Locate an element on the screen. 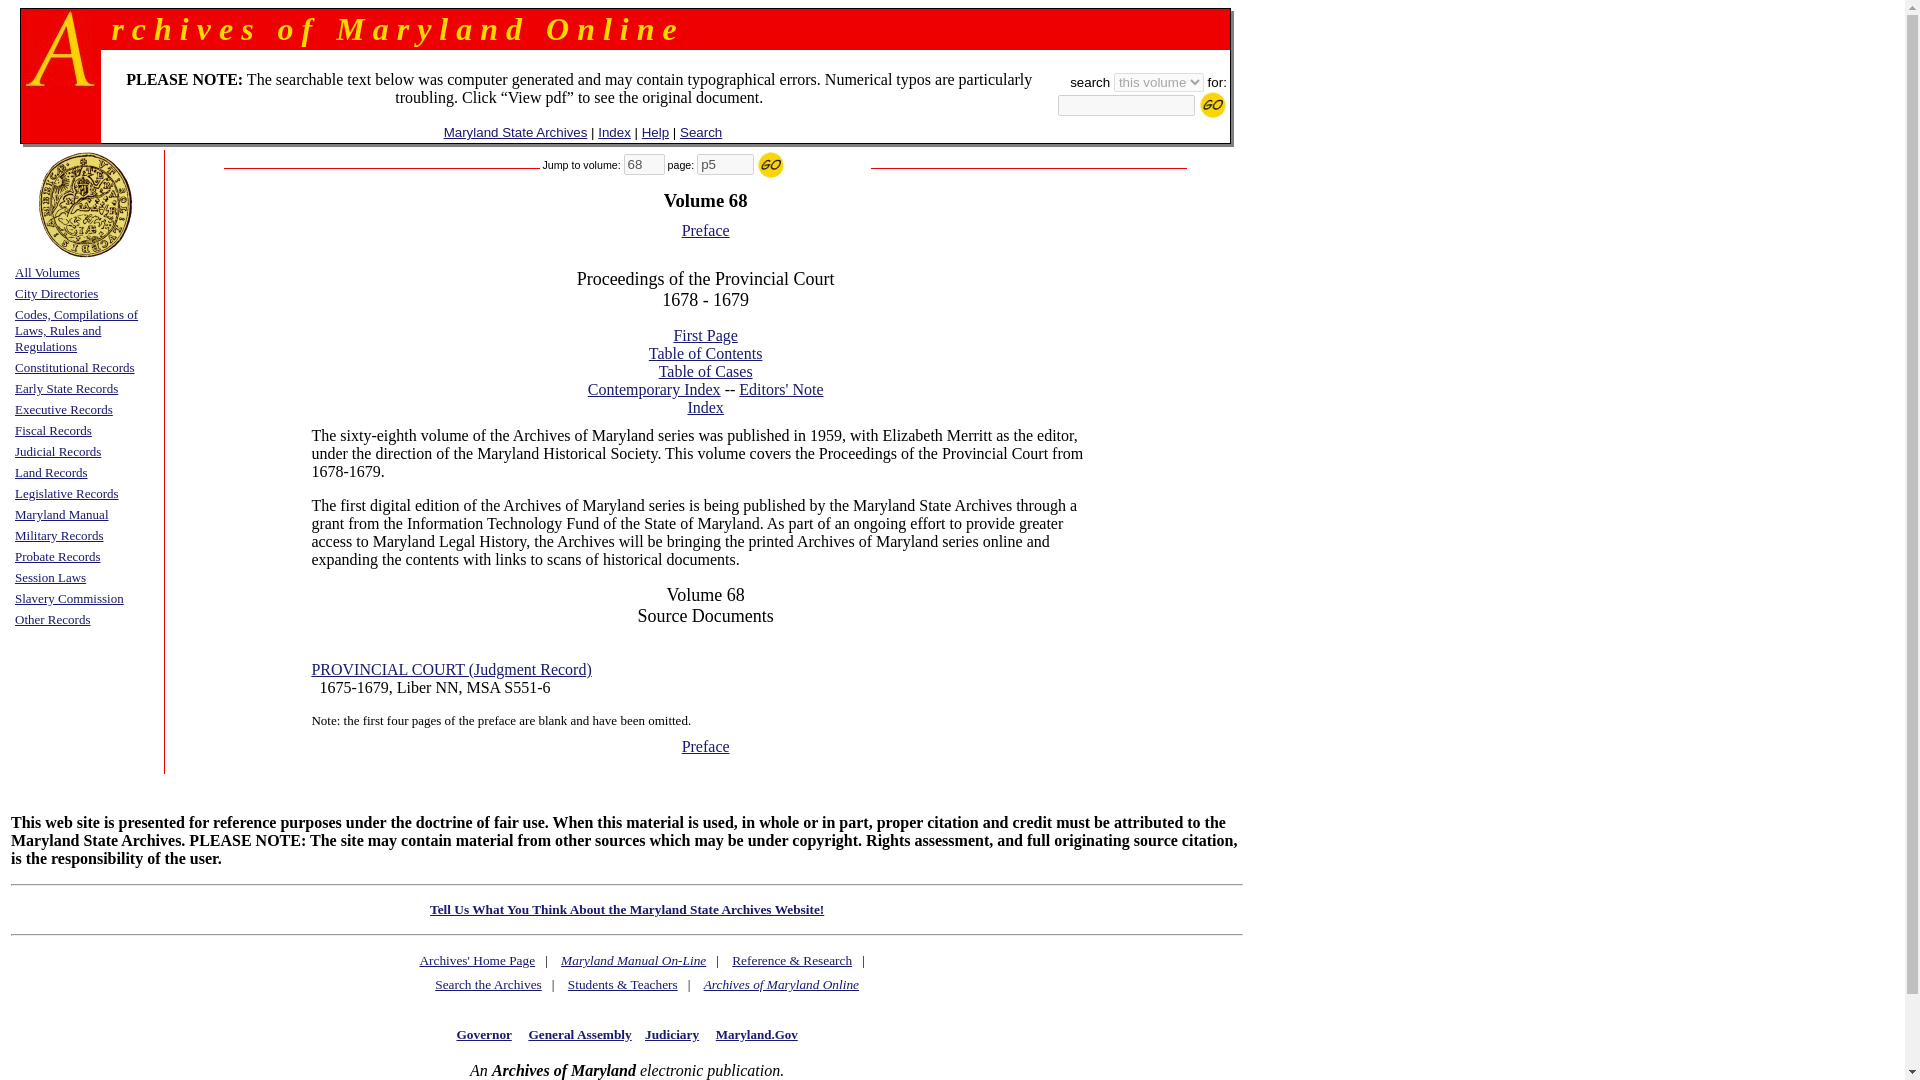 This screenshot has width=1920, height=1080. Probate Records is located at coordinates (58, 554).